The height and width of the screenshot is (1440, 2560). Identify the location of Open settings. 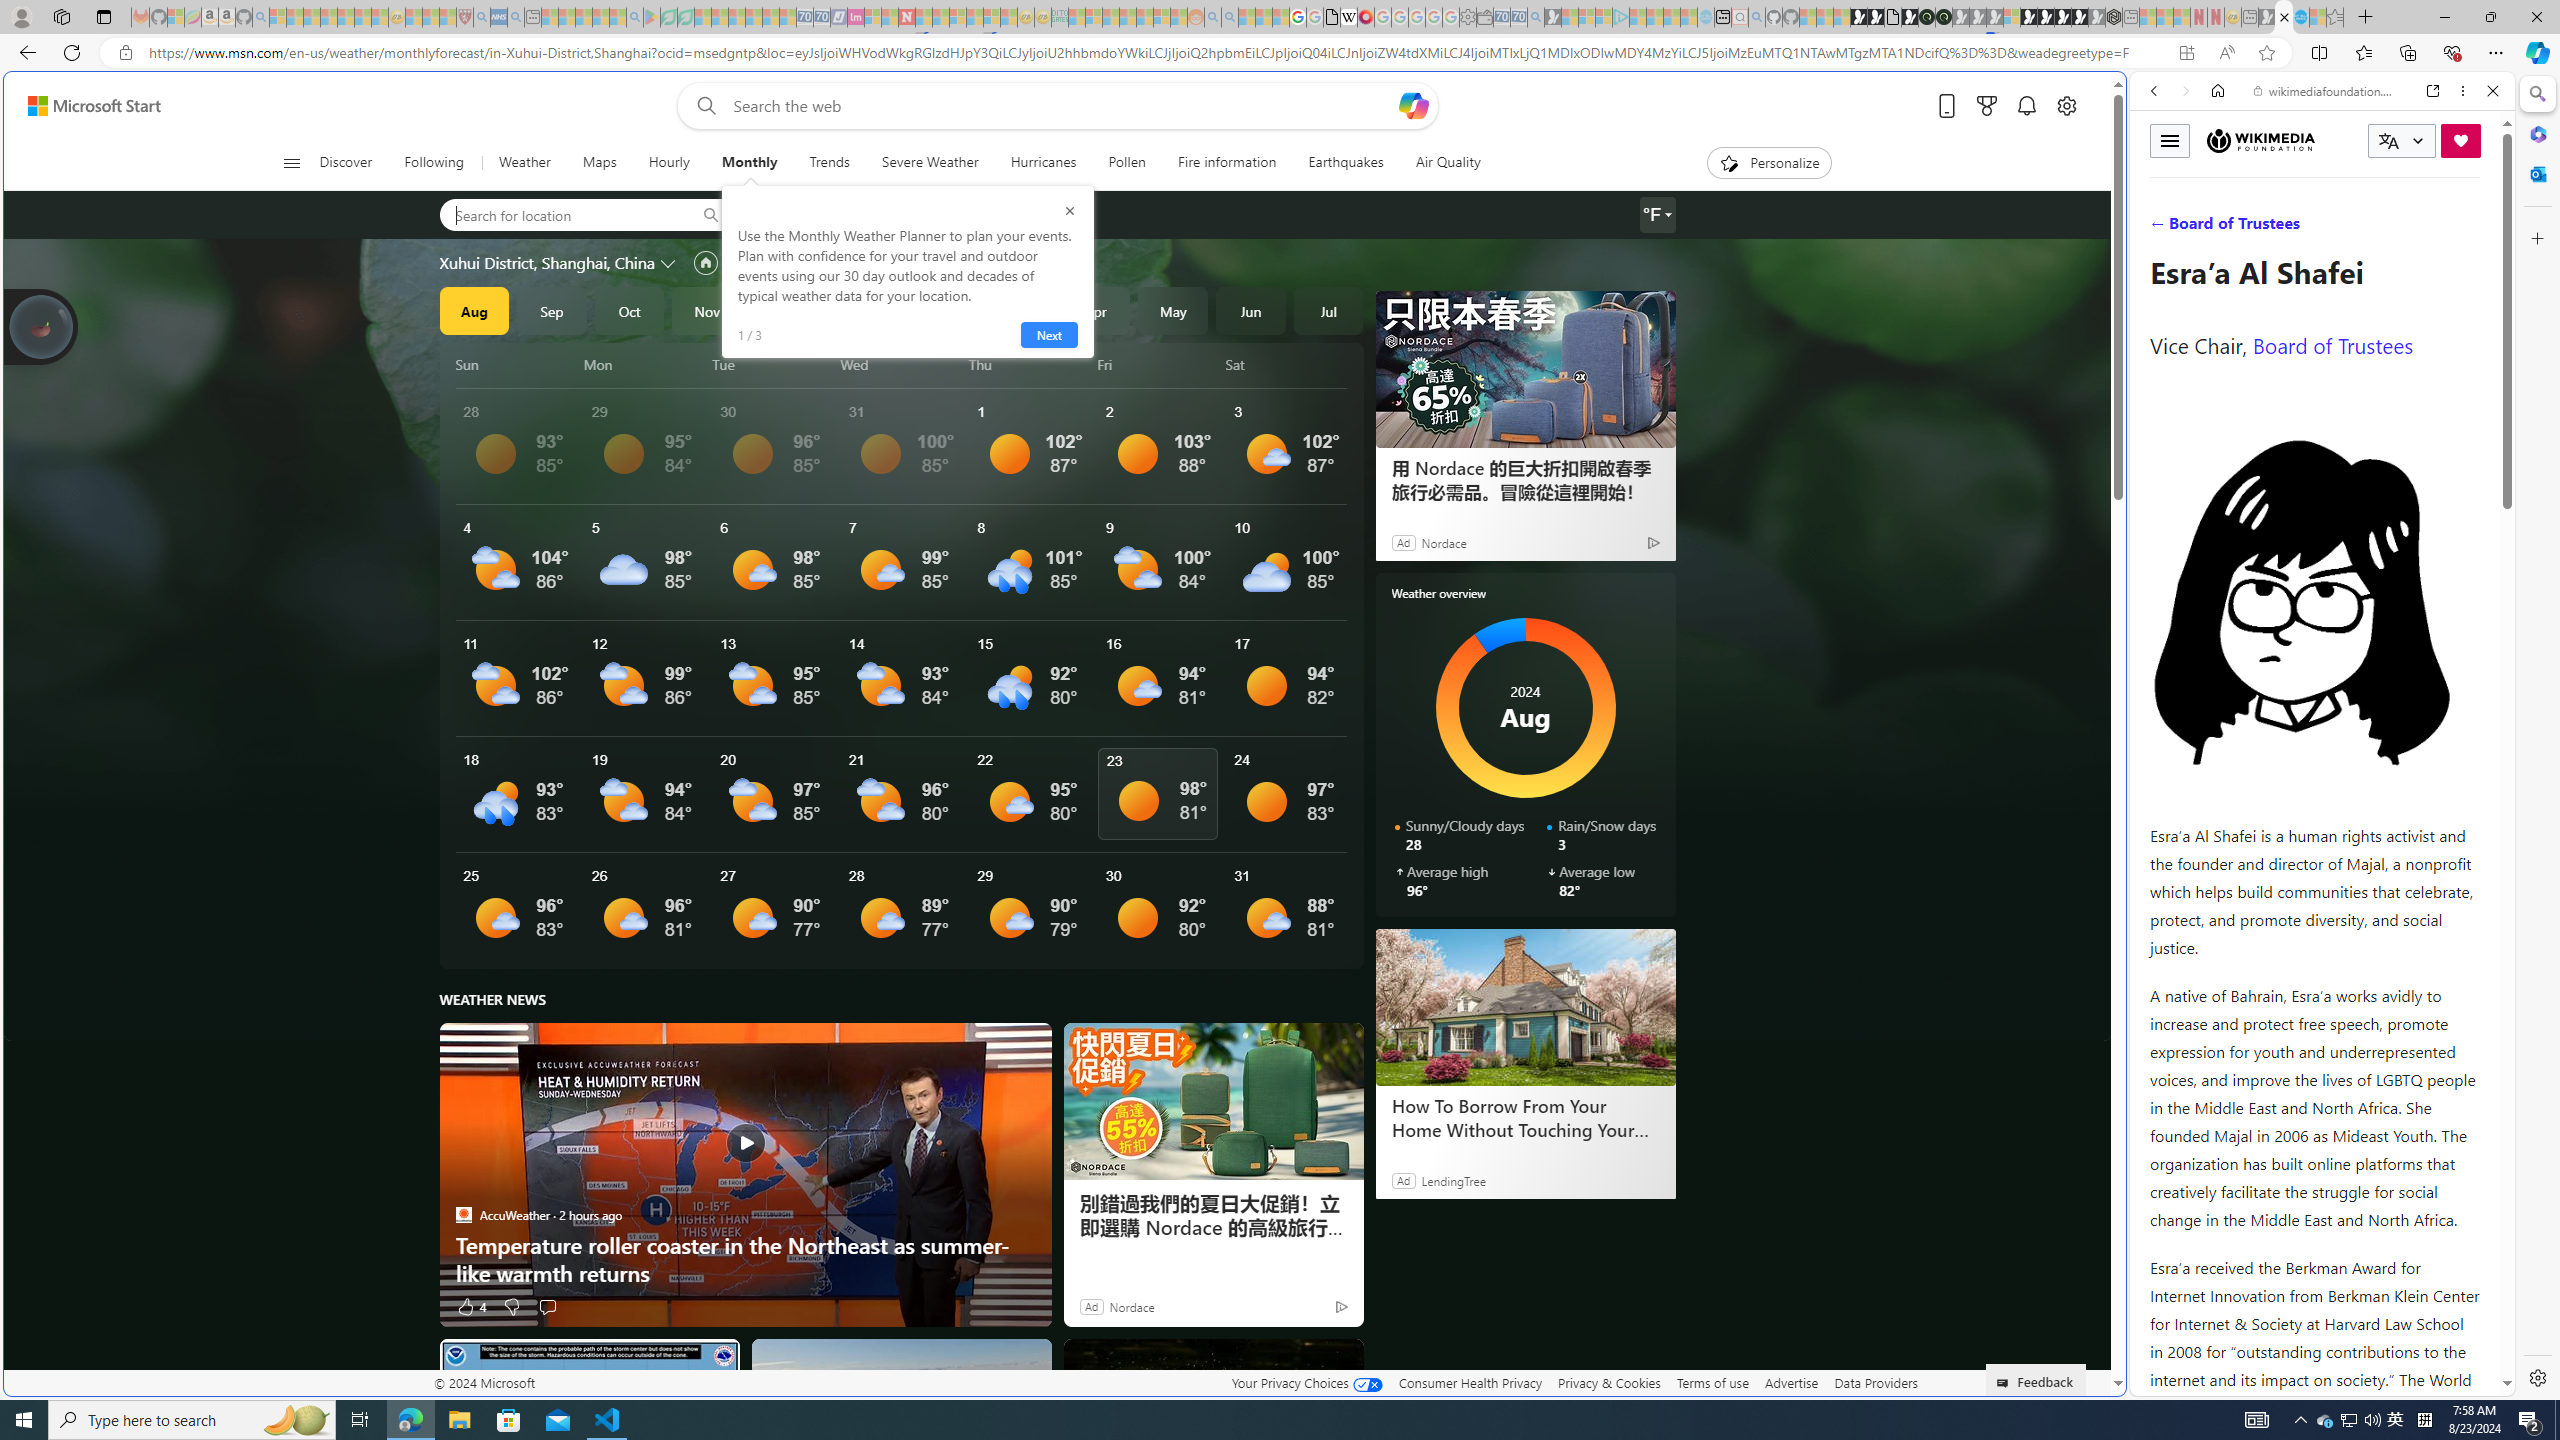
(2067, 106).